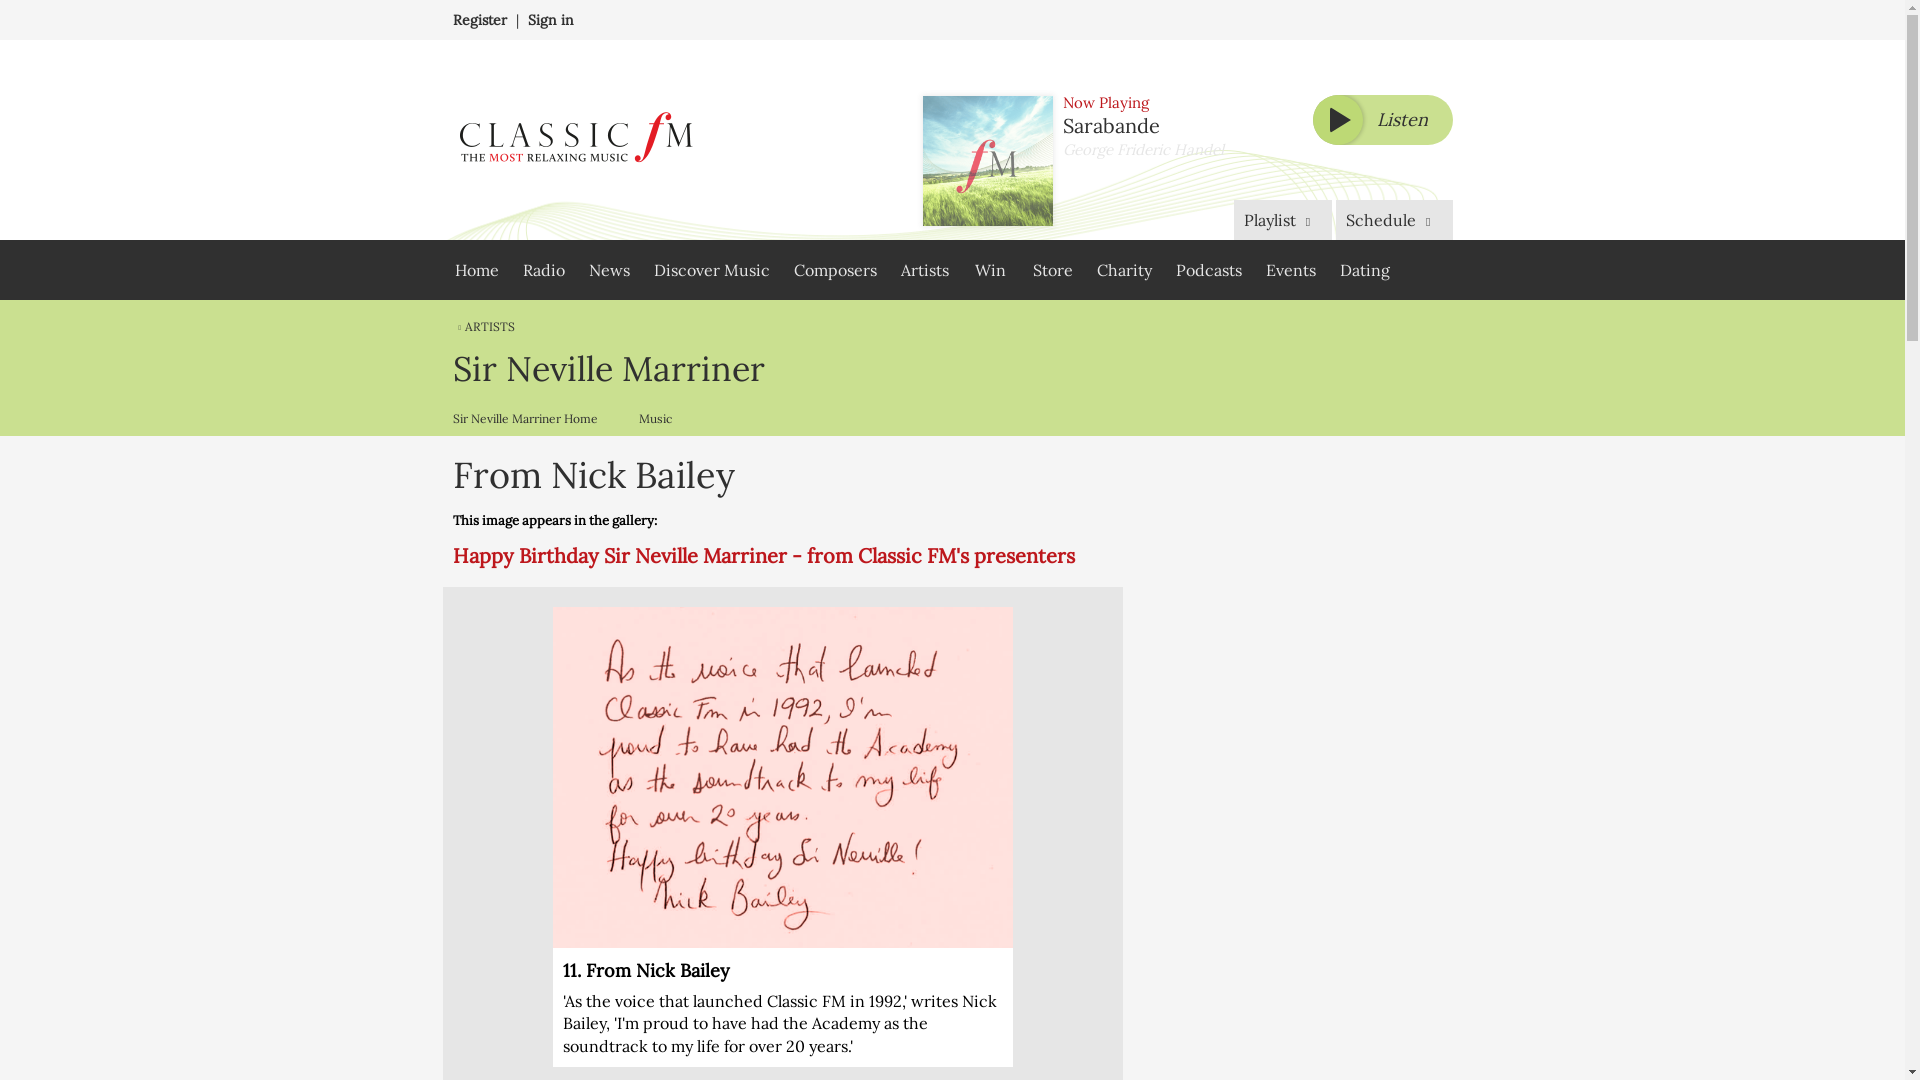 This screenshot has width=1920, height=1080. I want to click on Radio, so click(543, 270).